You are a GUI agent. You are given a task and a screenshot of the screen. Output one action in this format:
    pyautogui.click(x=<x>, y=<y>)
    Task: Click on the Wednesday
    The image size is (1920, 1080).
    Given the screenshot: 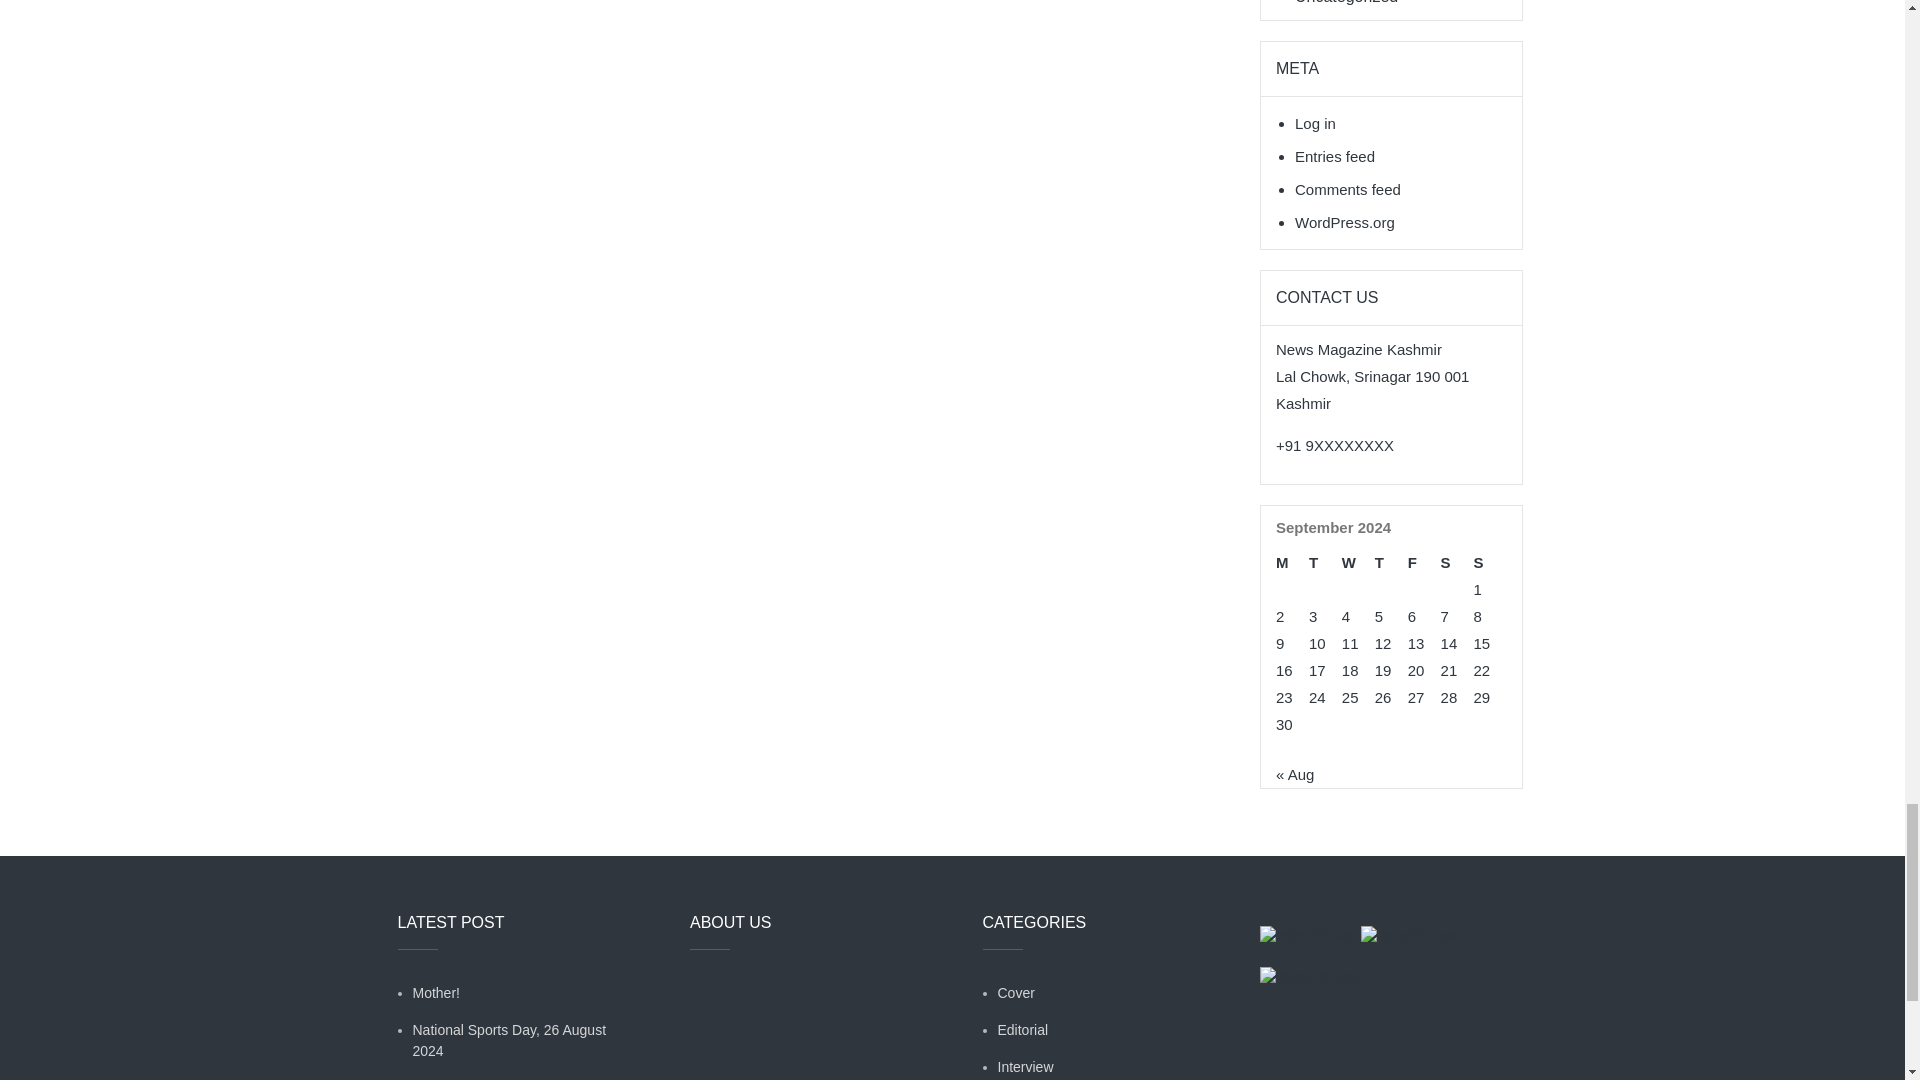 What is the action you would take?
    pyautogui.click(x=1358, y=562)
    